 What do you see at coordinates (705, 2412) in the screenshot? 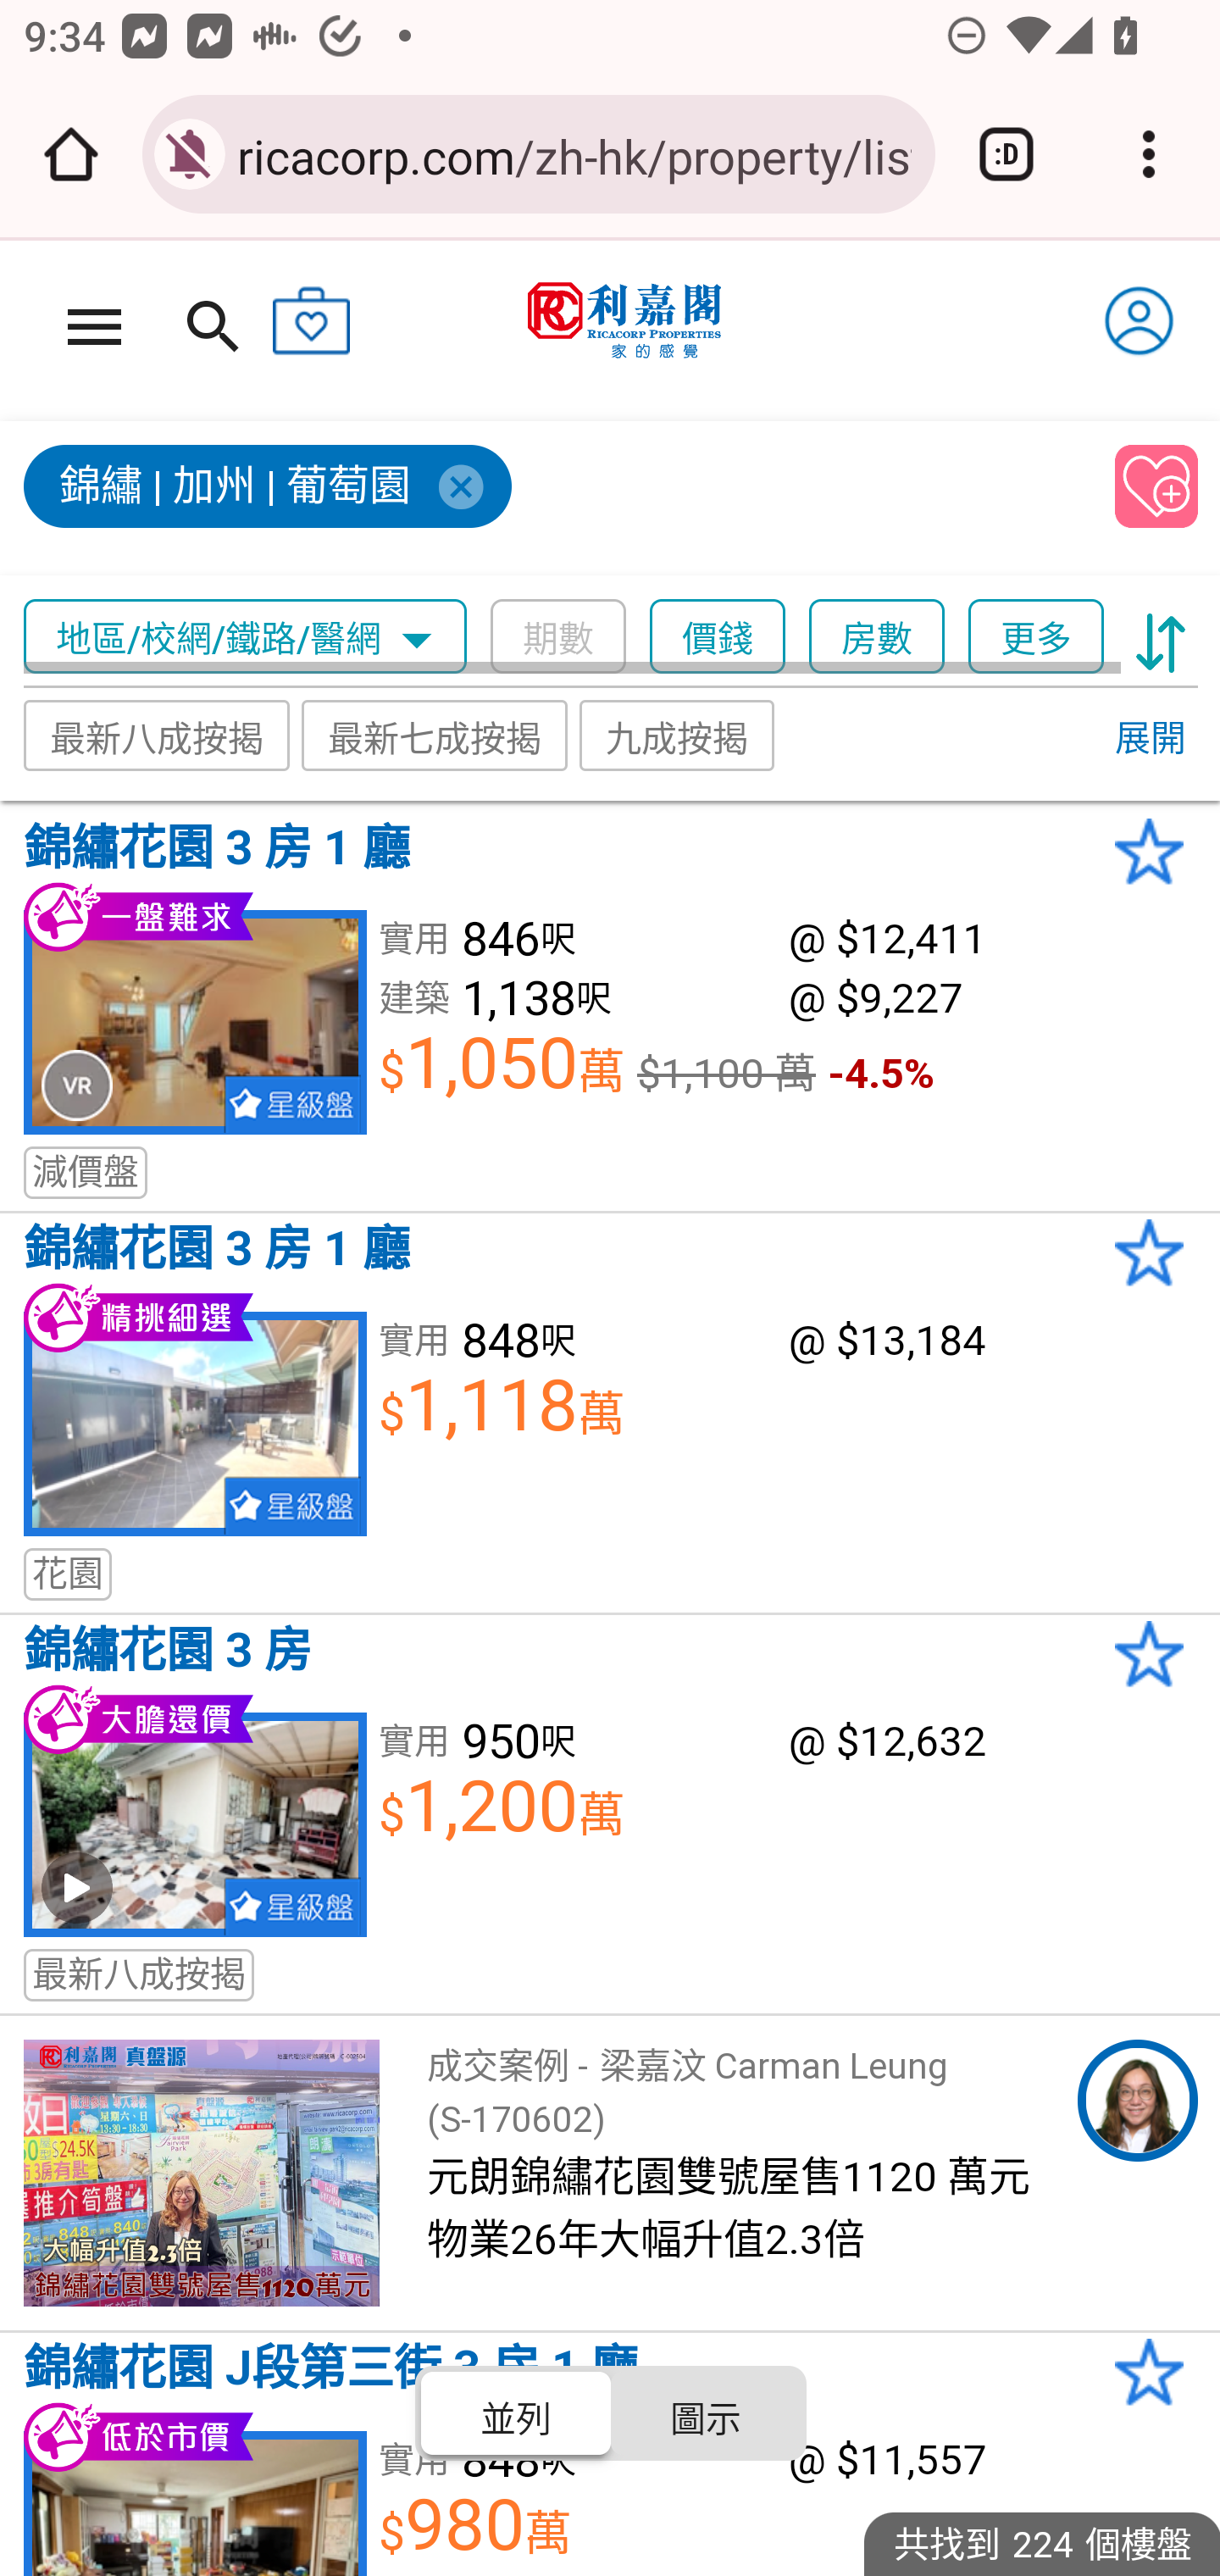
I see `圖示` at bounding box center [705, 2412].